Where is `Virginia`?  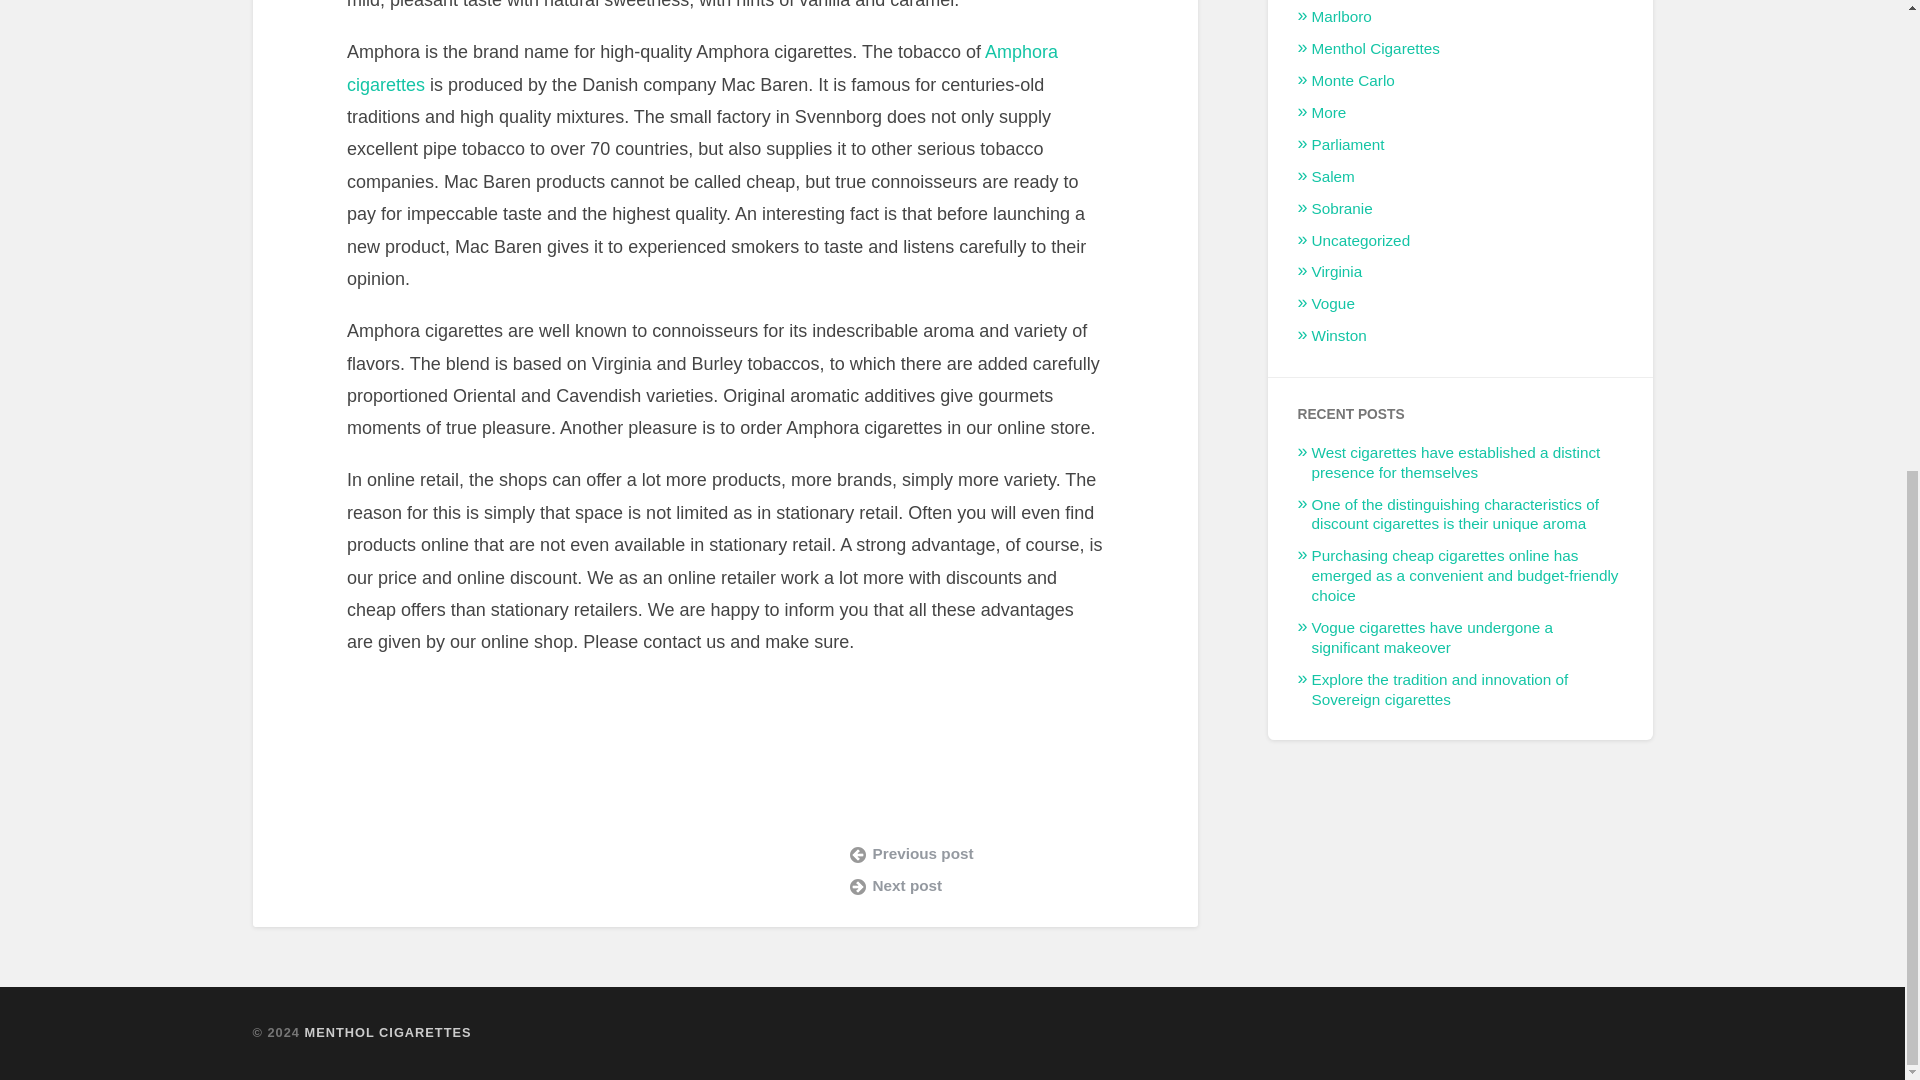 Virginia is located at coordinates (1337, 271).